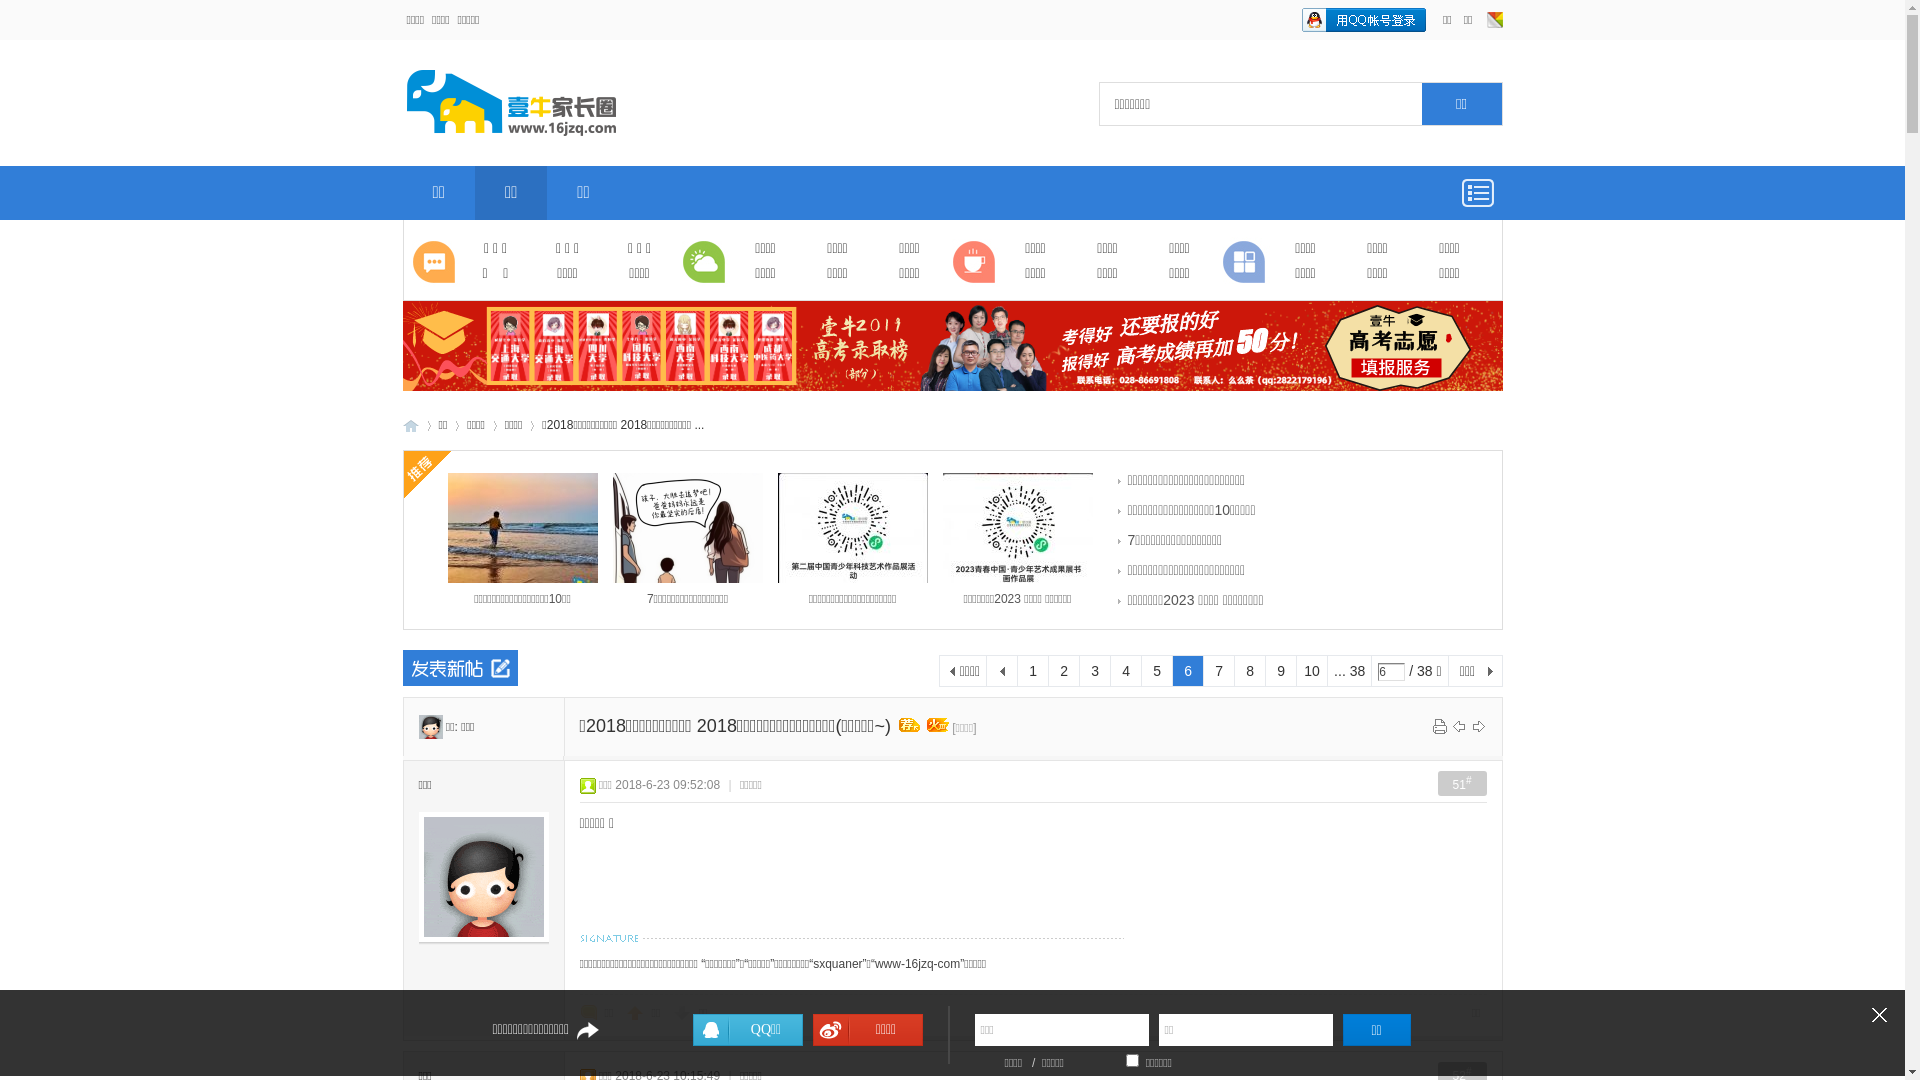 The height and width of the screenshot is (1080, 1920). What do you see at coordinates (1281, 671) in the screenshot?
I see `9` at bounding box center [1281, 671].